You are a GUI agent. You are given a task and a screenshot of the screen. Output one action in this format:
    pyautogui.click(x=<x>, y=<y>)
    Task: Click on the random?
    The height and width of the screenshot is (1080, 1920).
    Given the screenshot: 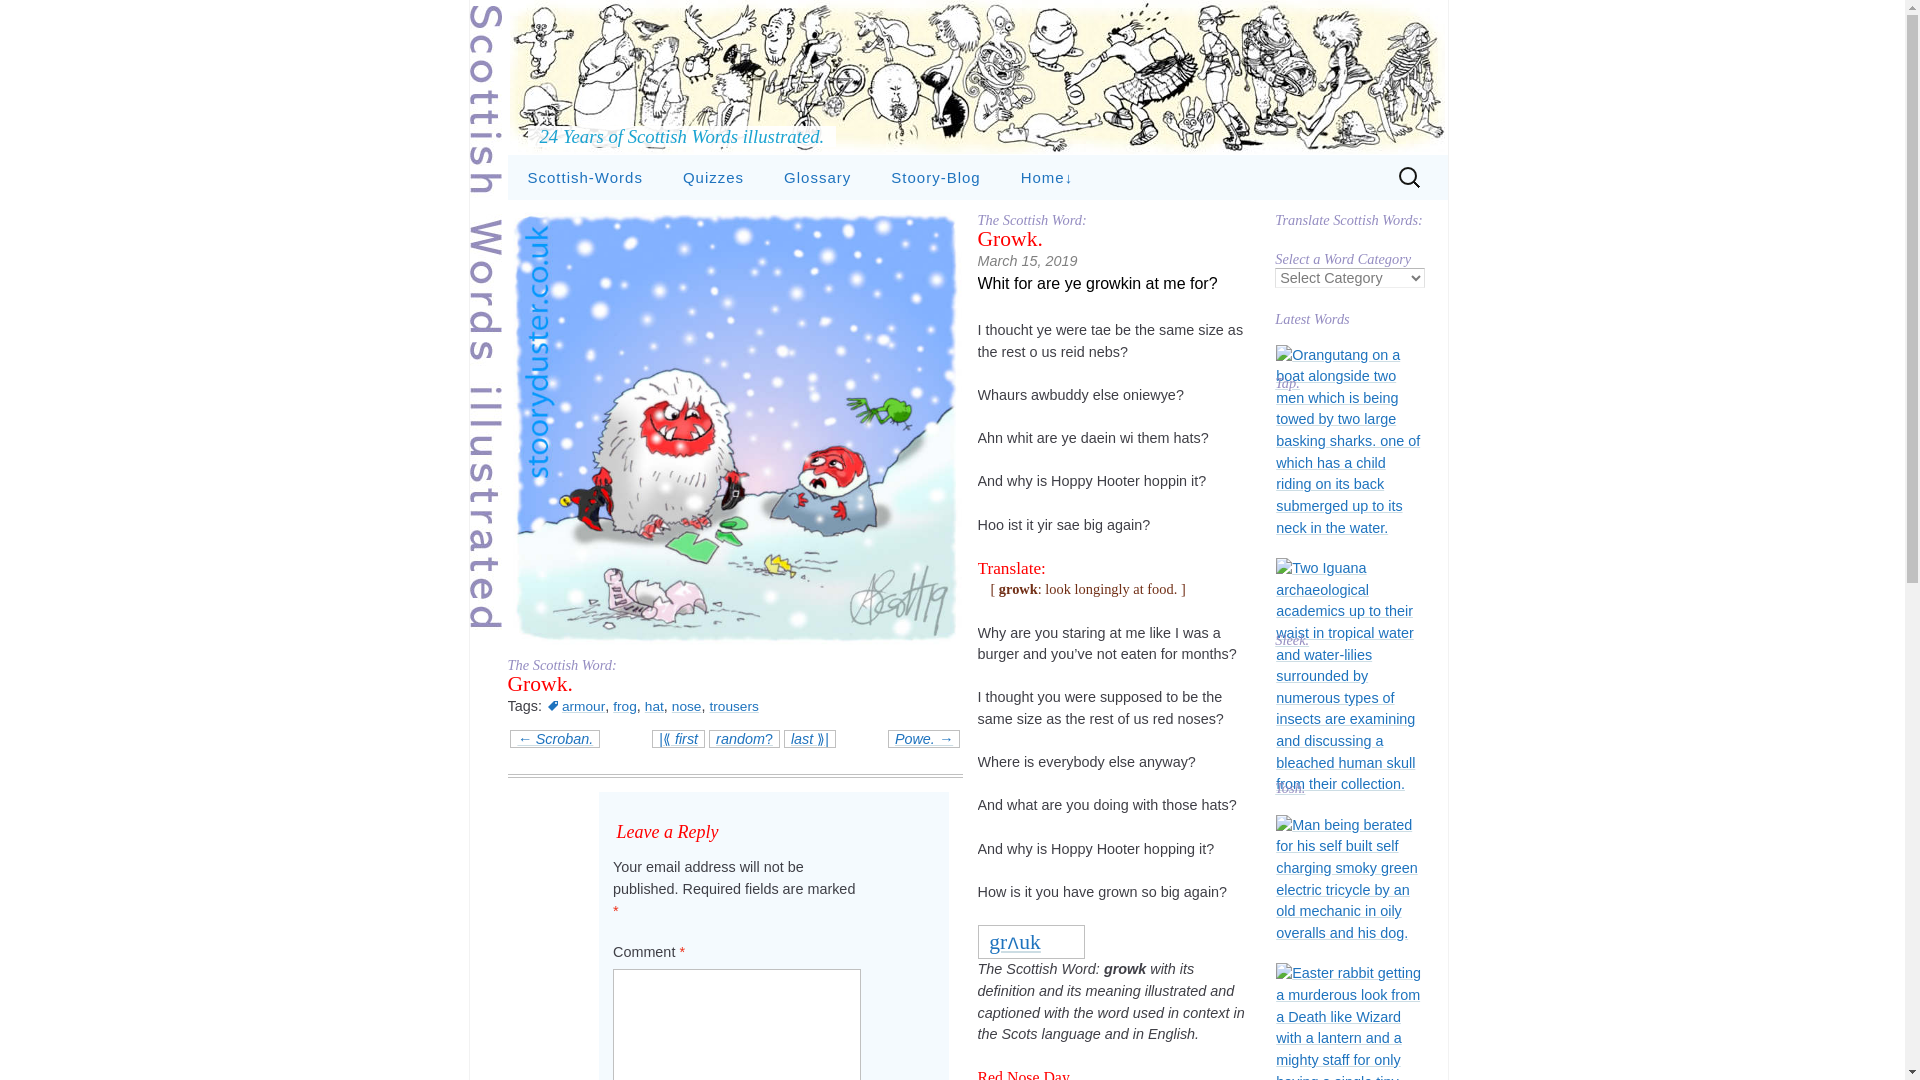 What is the action you would take?
    pyautogui.click(x=744, y=739)
    